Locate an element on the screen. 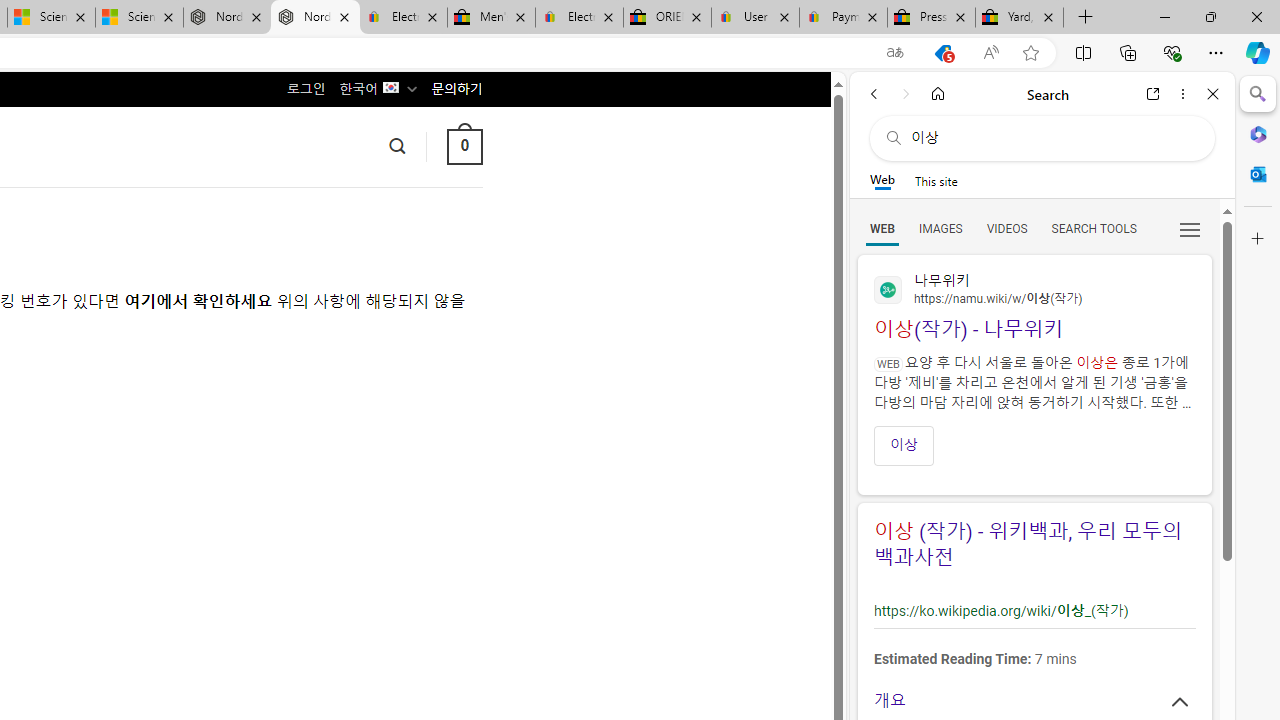  Search the web is located at coordinates (1052, 138).